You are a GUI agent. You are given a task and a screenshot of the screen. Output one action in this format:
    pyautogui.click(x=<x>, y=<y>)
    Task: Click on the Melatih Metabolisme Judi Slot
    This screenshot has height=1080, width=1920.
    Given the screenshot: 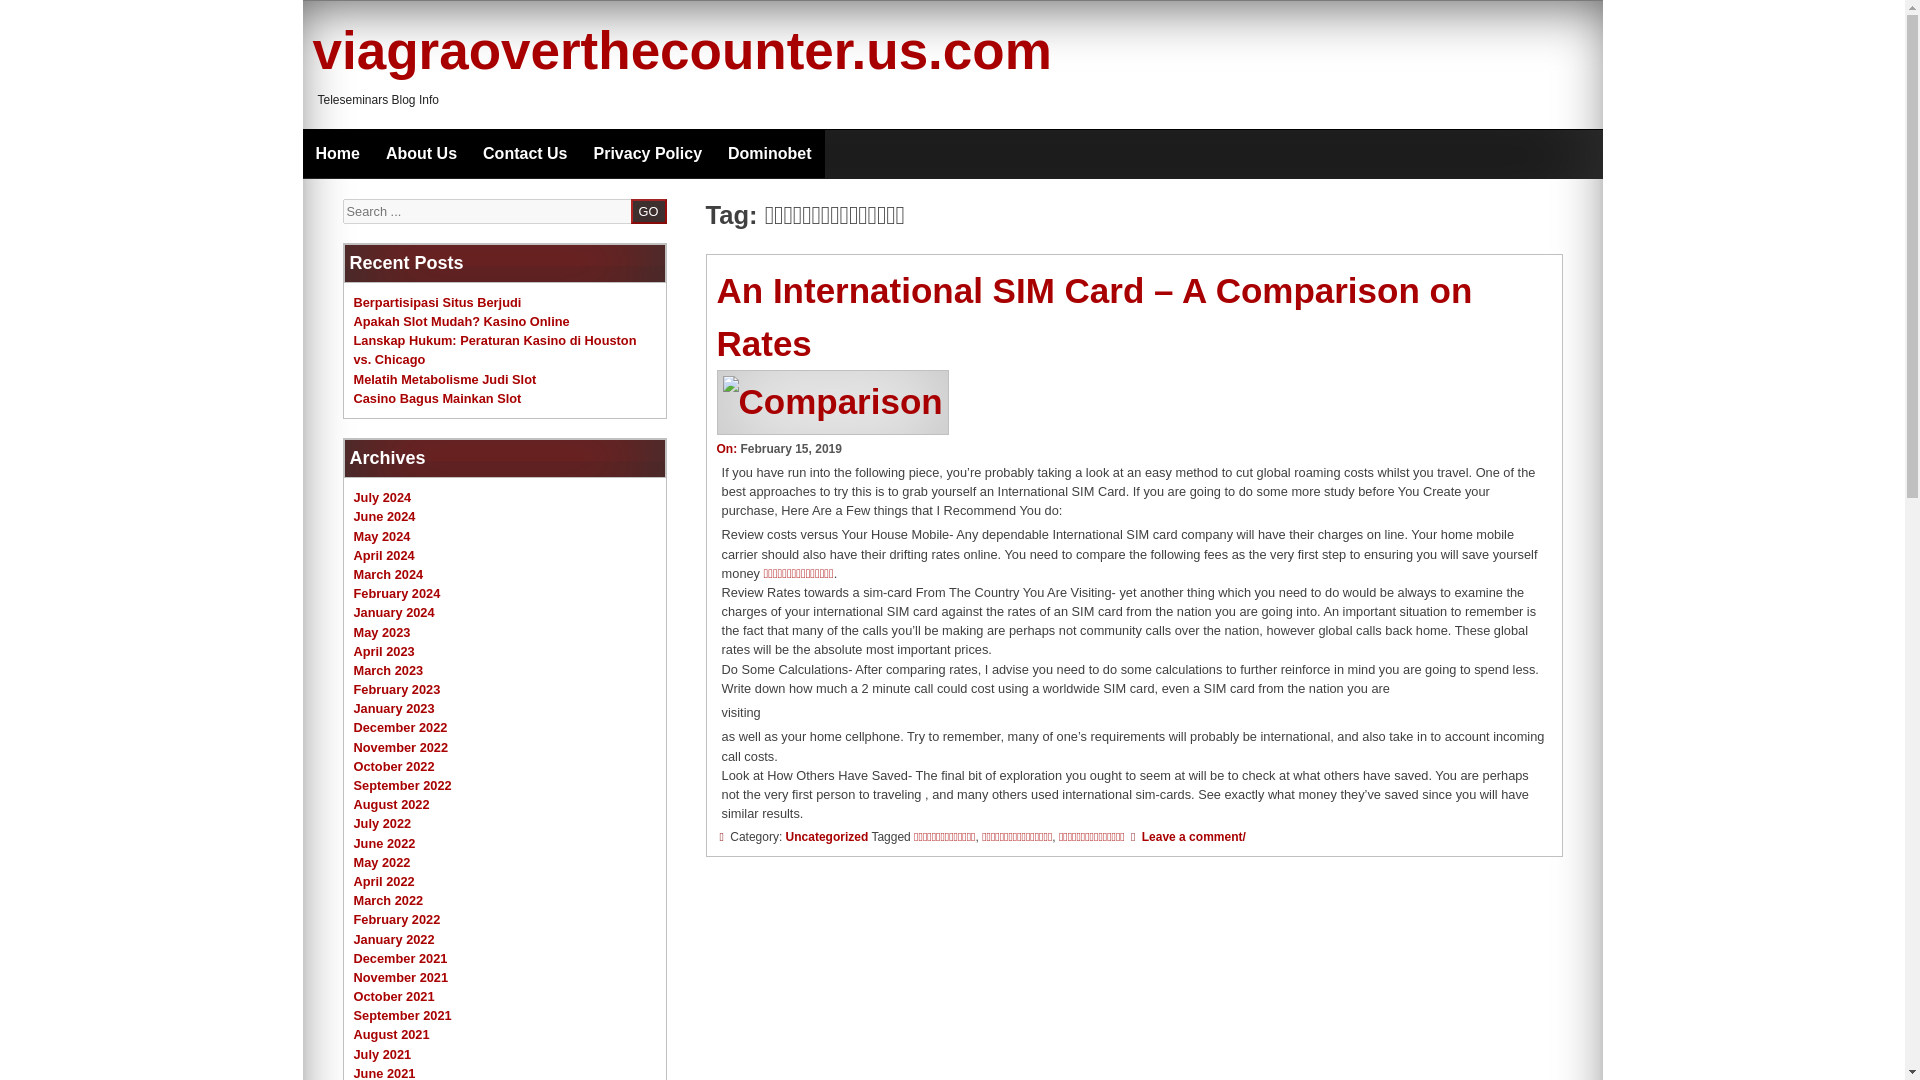 What is the action you would take?
    pyautogui.click(x=445, y=378)
    